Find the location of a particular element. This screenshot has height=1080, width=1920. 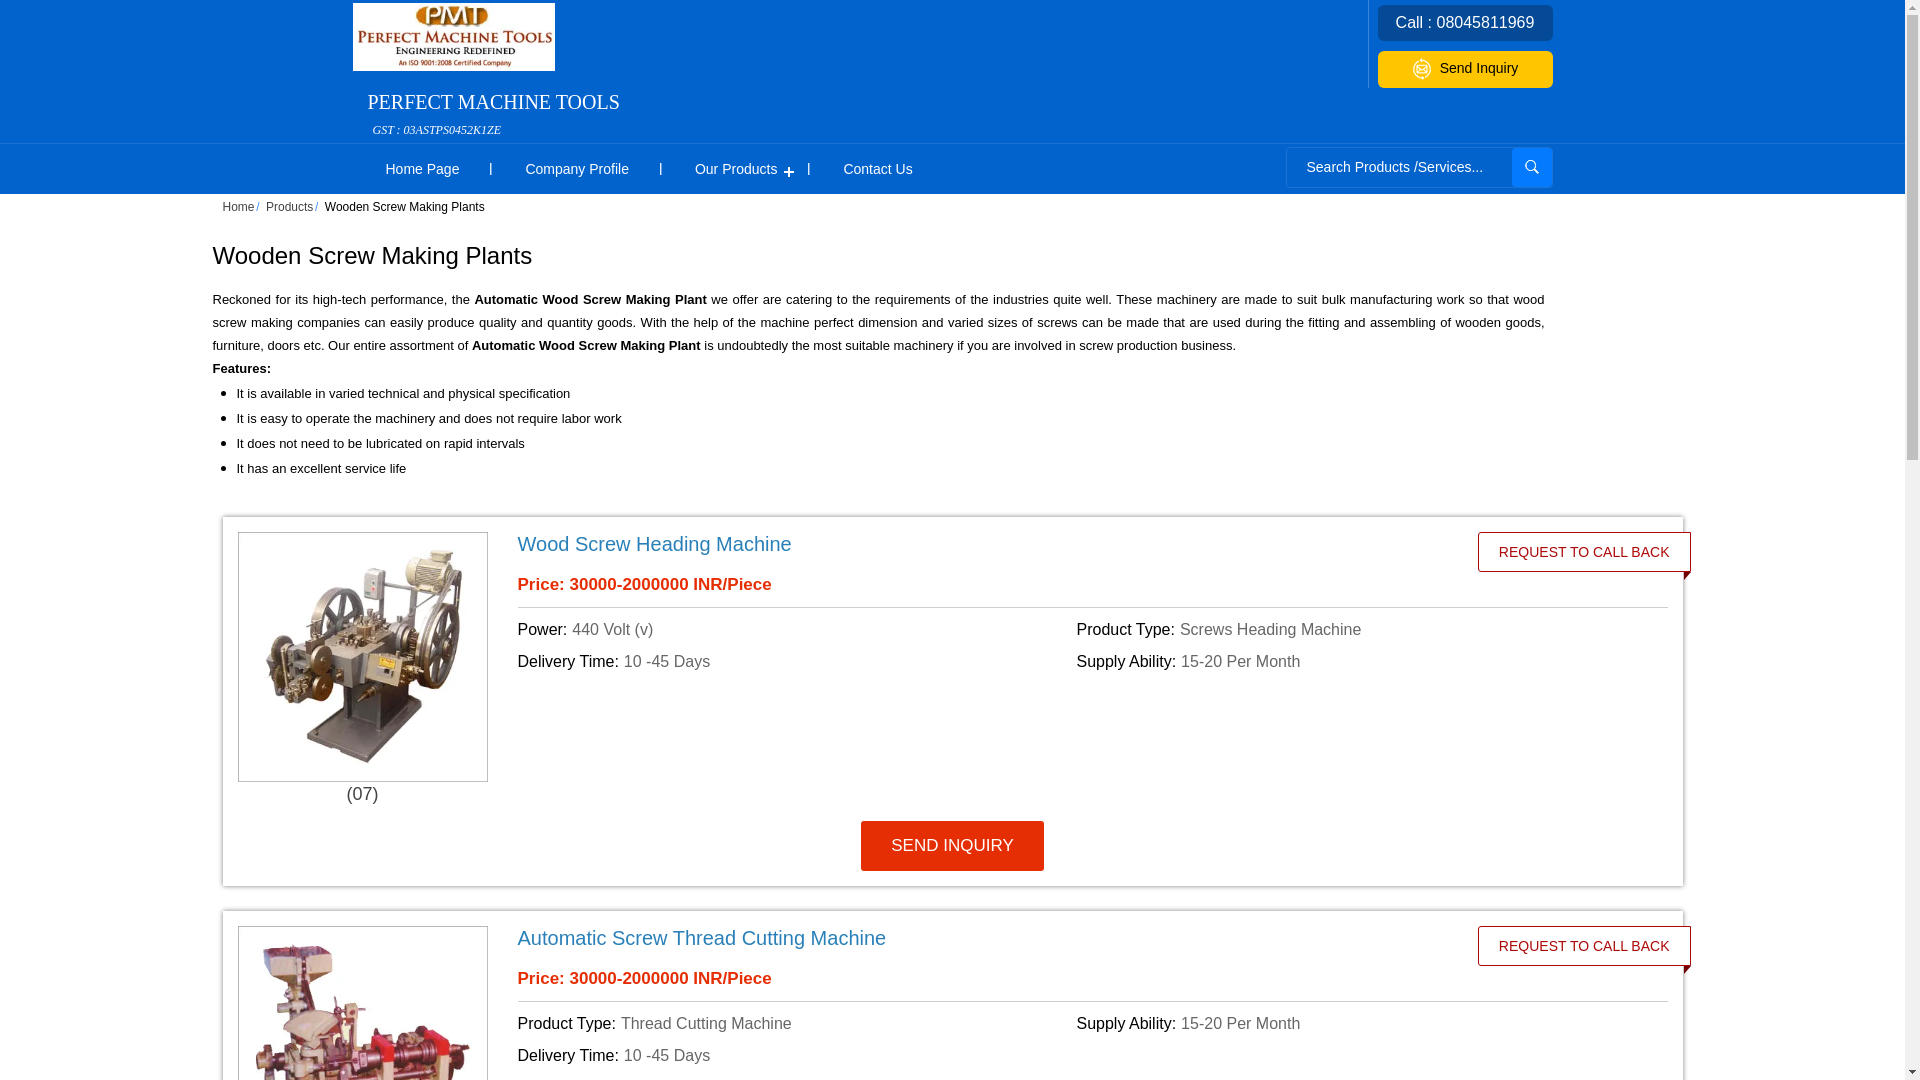

Product Type: Screws Heading Machine is located at coordinates (1352, 629).